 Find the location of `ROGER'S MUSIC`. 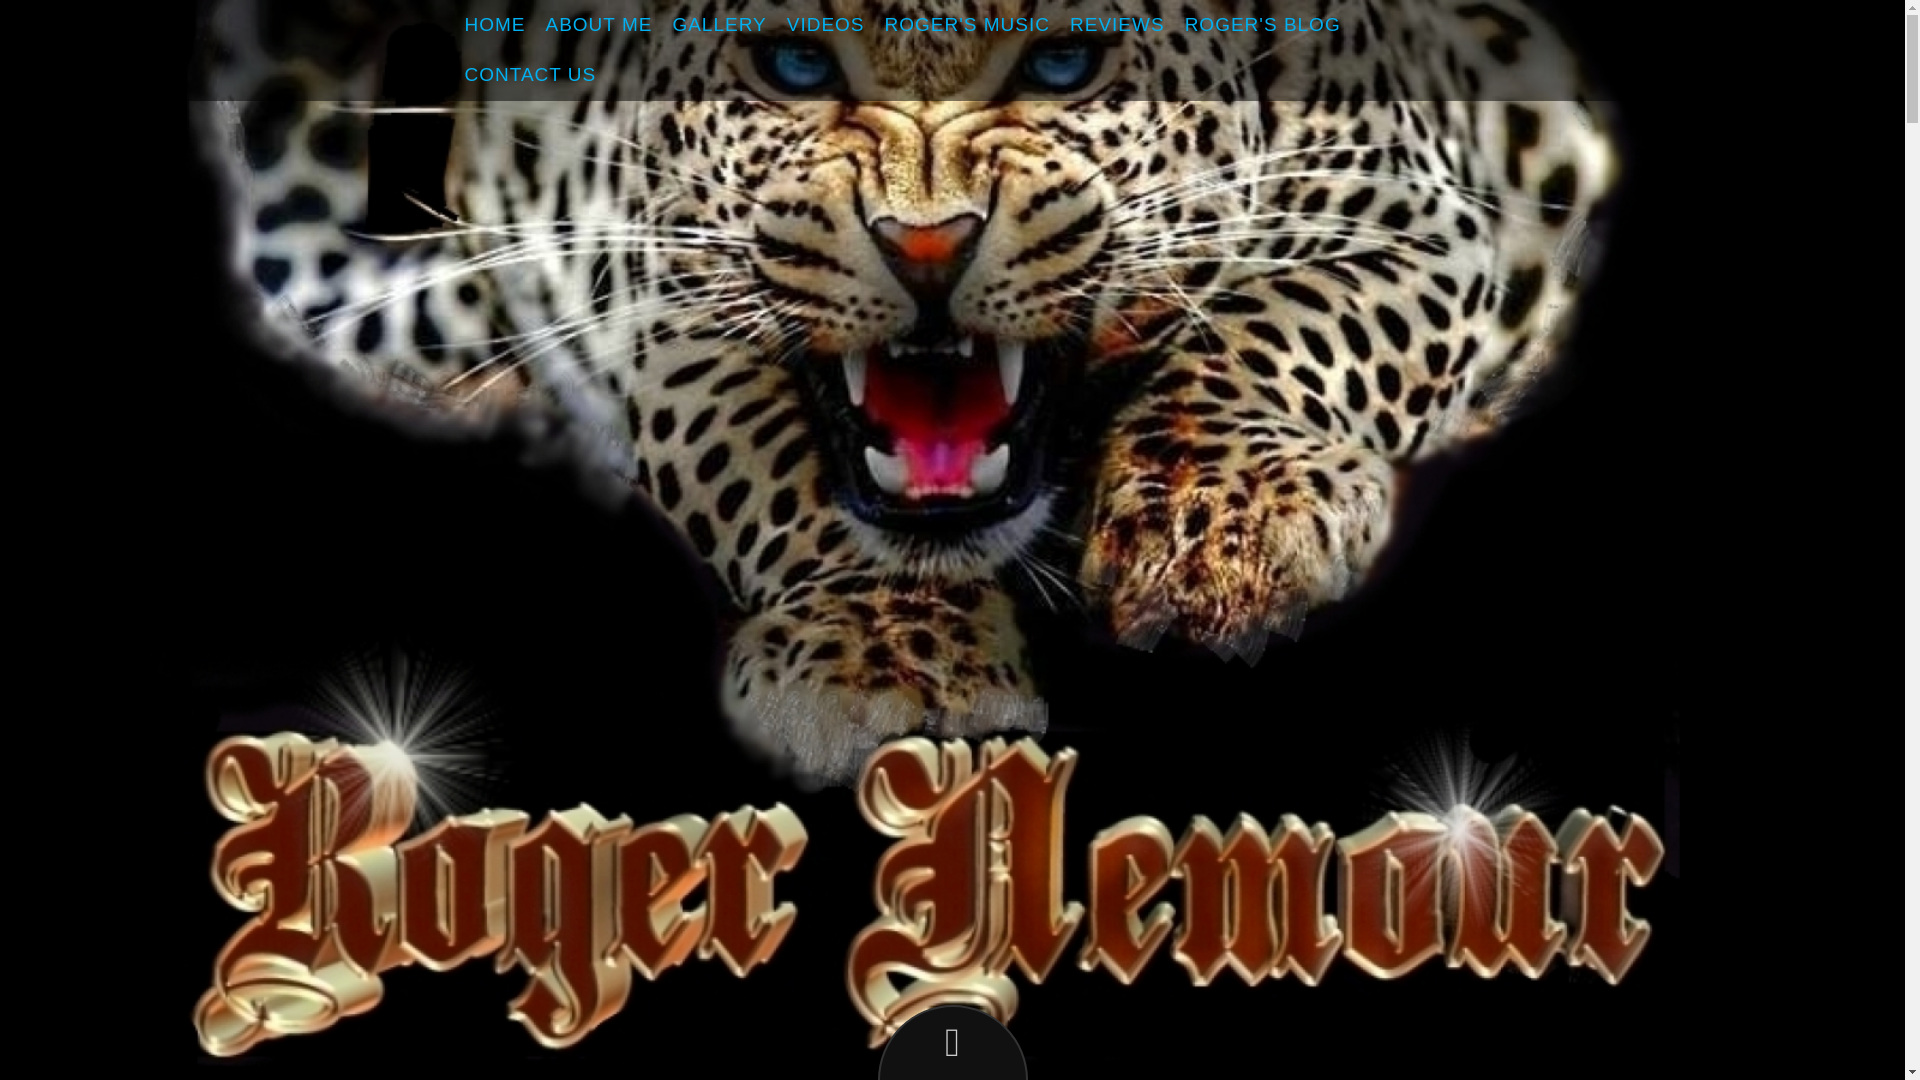

ROGER'S MUSIC is located at coordinates (967, 24).